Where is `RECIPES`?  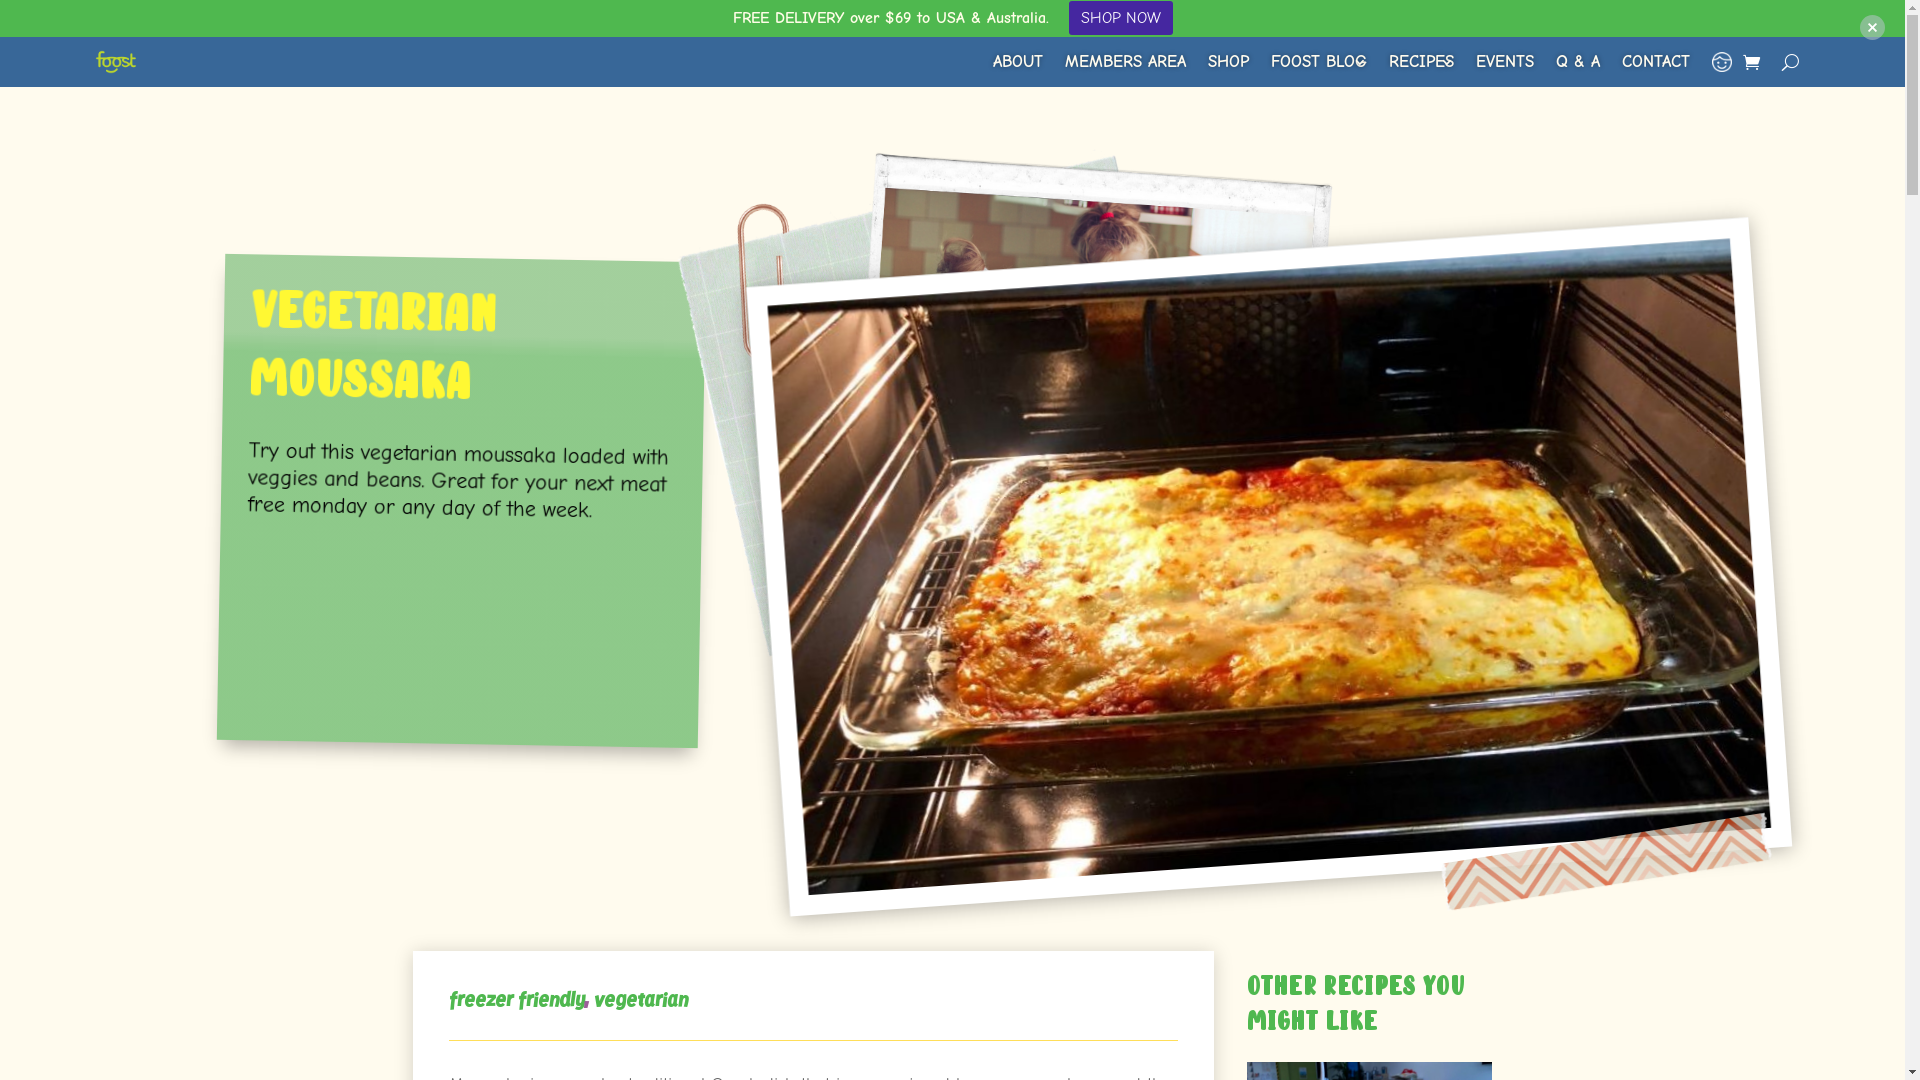 RECIPES is located at coordinates (1422, 62).